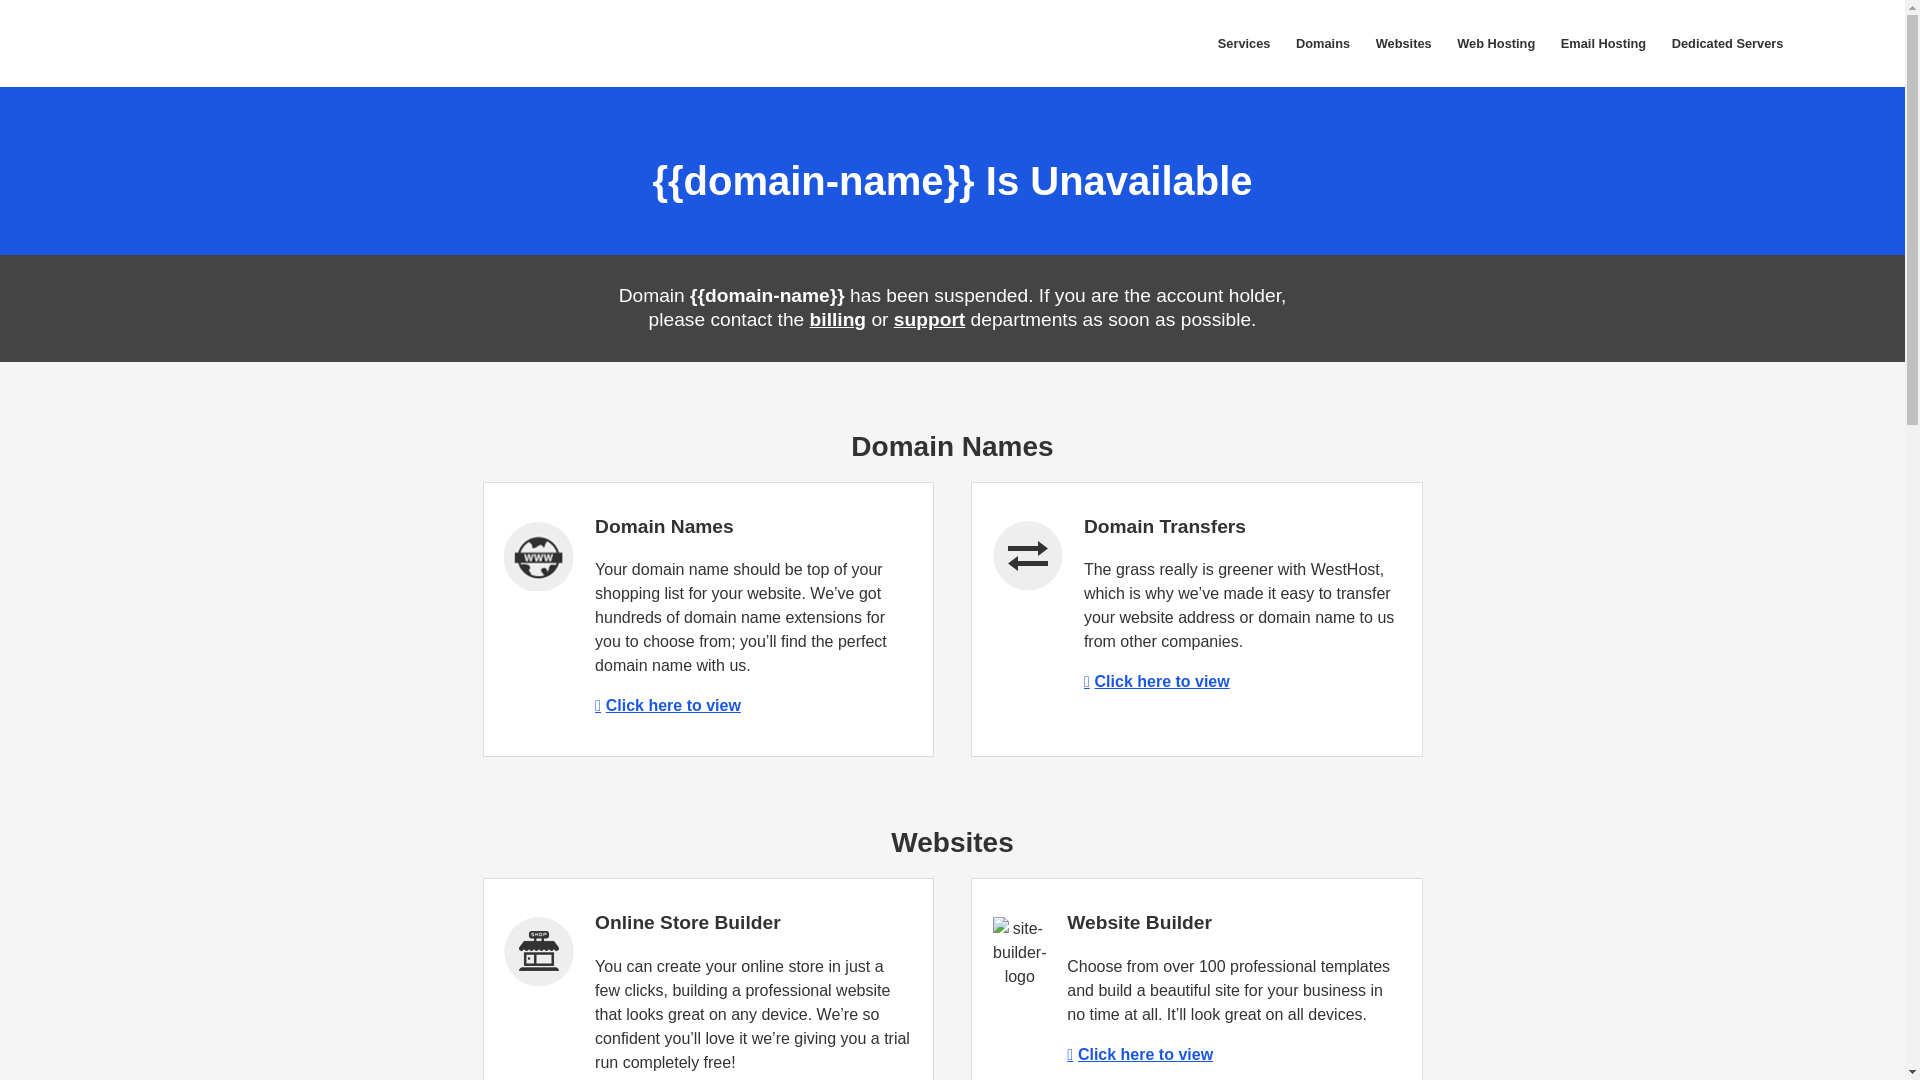 The height and width of the screenshot is (1080, 1920). What do you see at coordinates (930, 319) in the screenshot?
I see `support` at bounding box center [930, 319].